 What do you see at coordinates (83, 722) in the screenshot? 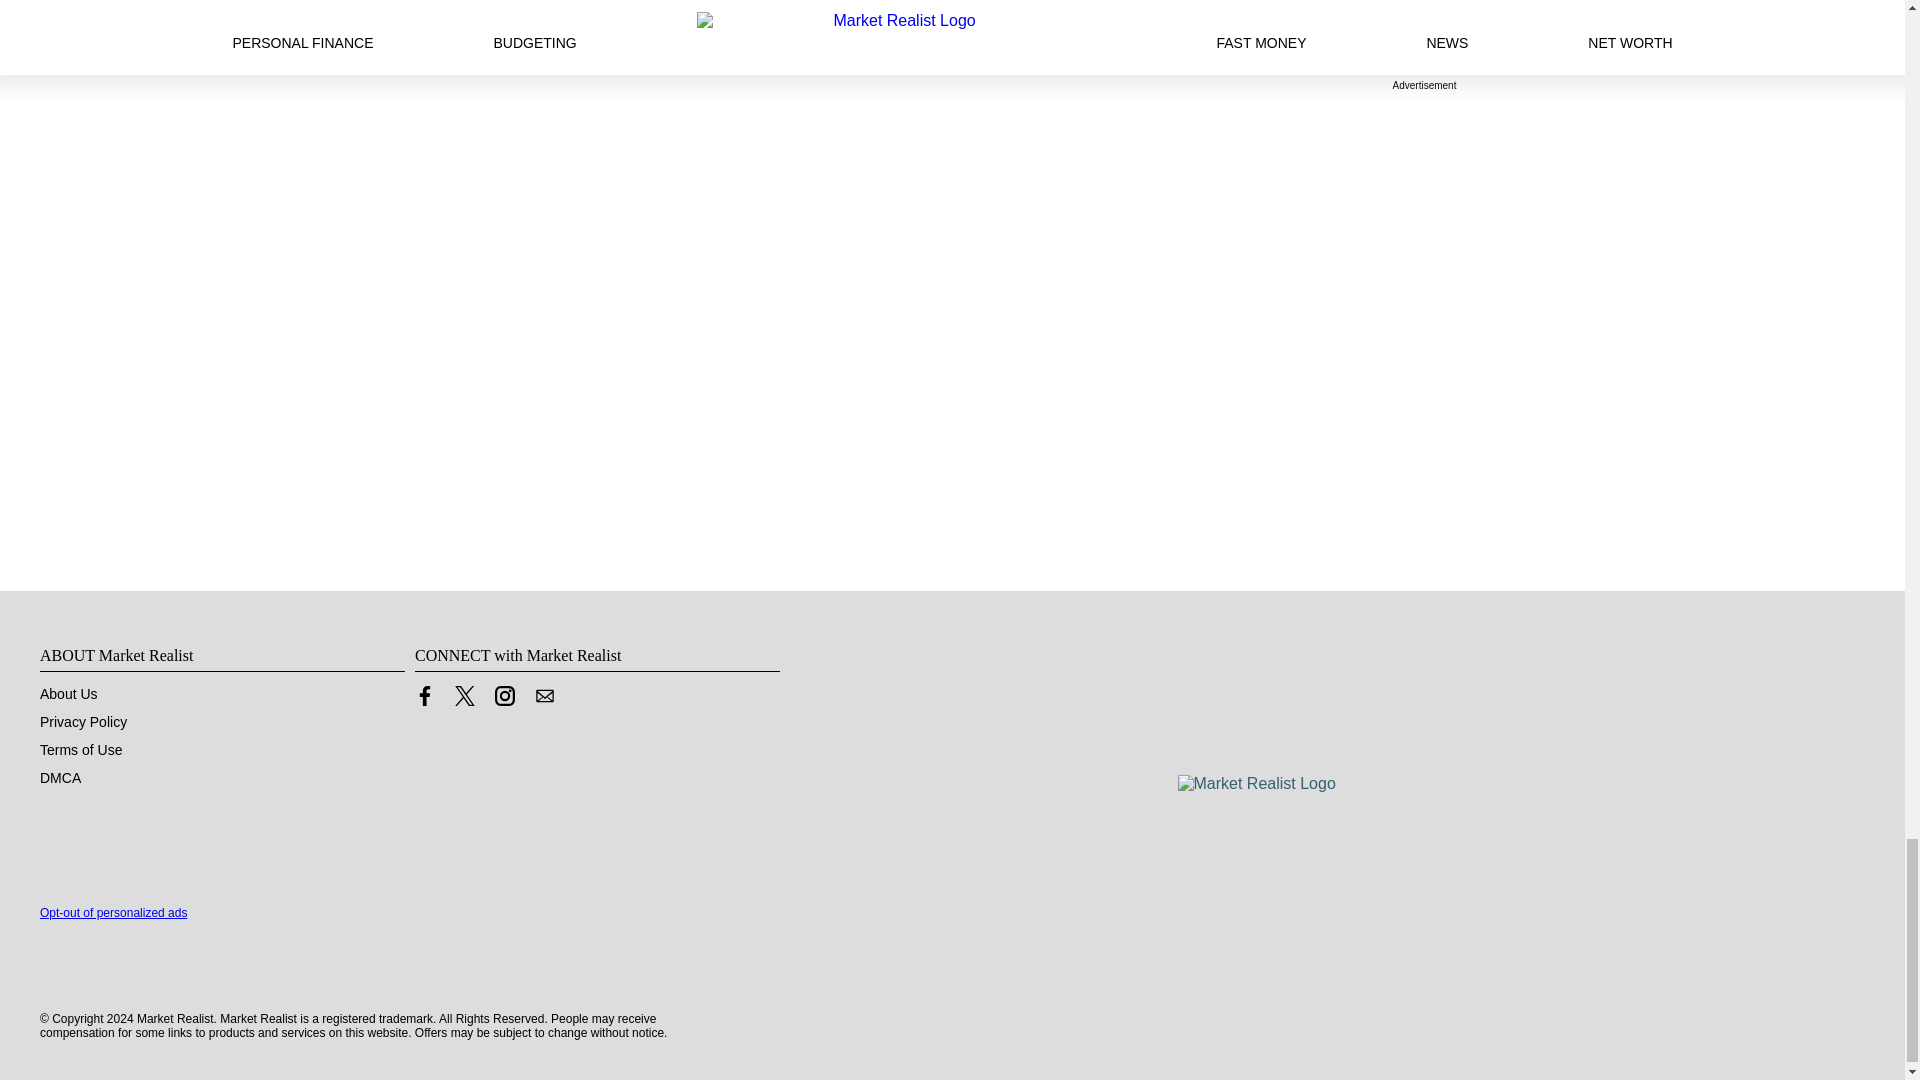
I see `Privacy Policy` at bounding box center [83, 722].